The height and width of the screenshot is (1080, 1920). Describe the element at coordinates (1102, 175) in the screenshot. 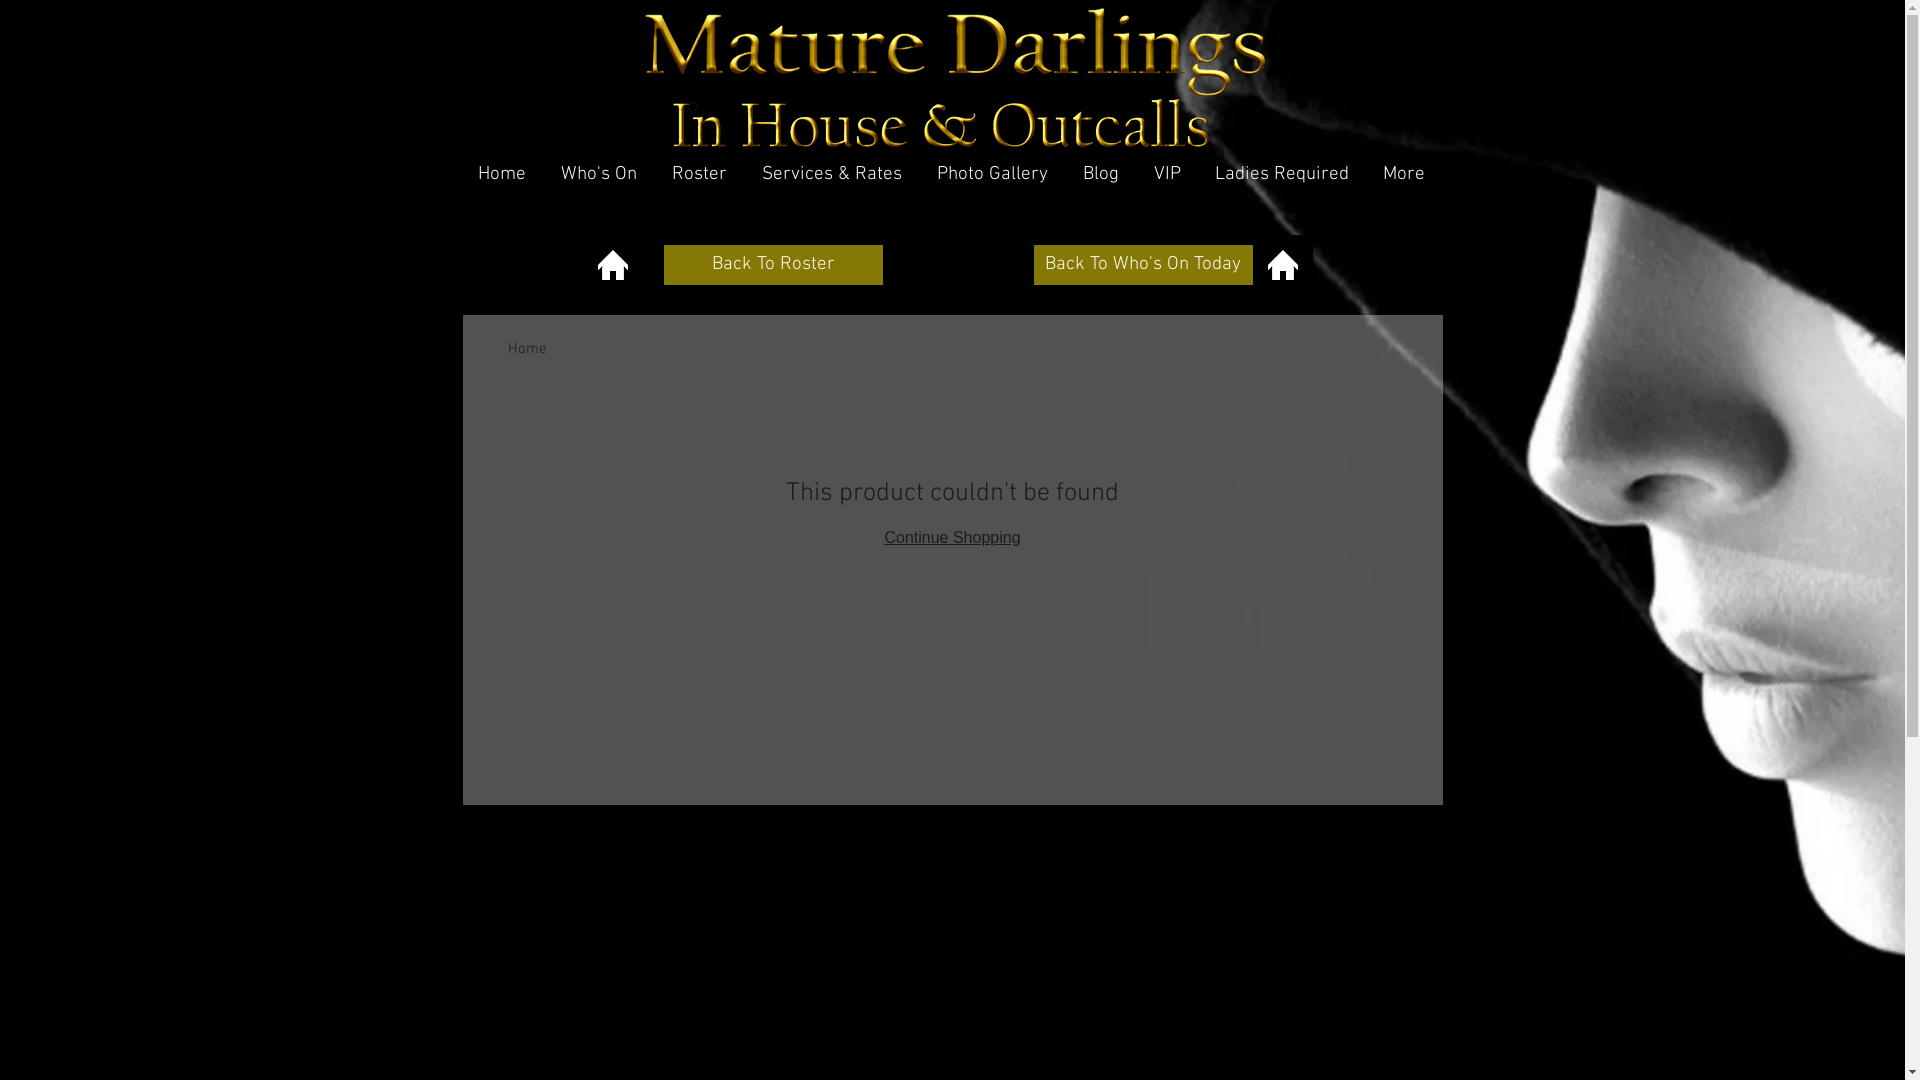

I see `Blog` at that location.